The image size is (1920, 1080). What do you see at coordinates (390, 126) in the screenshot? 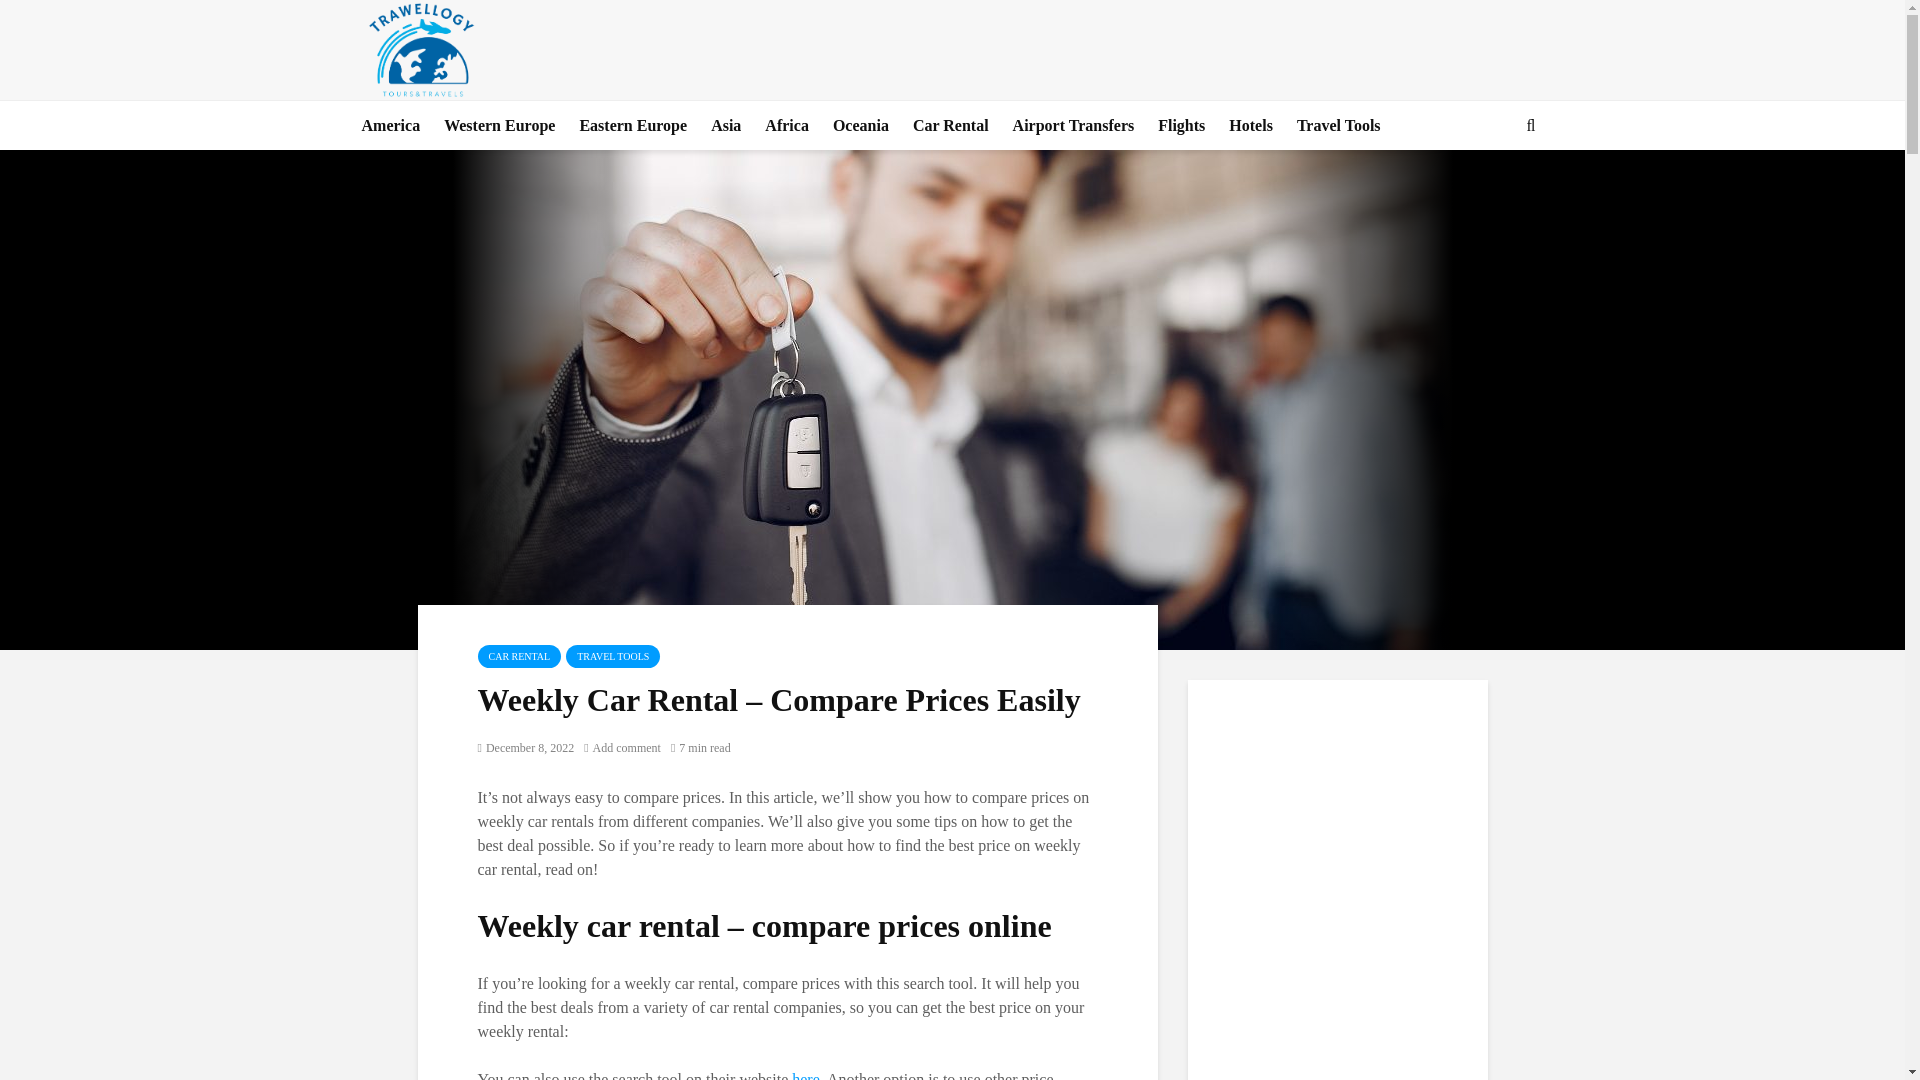
I see `America` at bounding box center [390, 126].